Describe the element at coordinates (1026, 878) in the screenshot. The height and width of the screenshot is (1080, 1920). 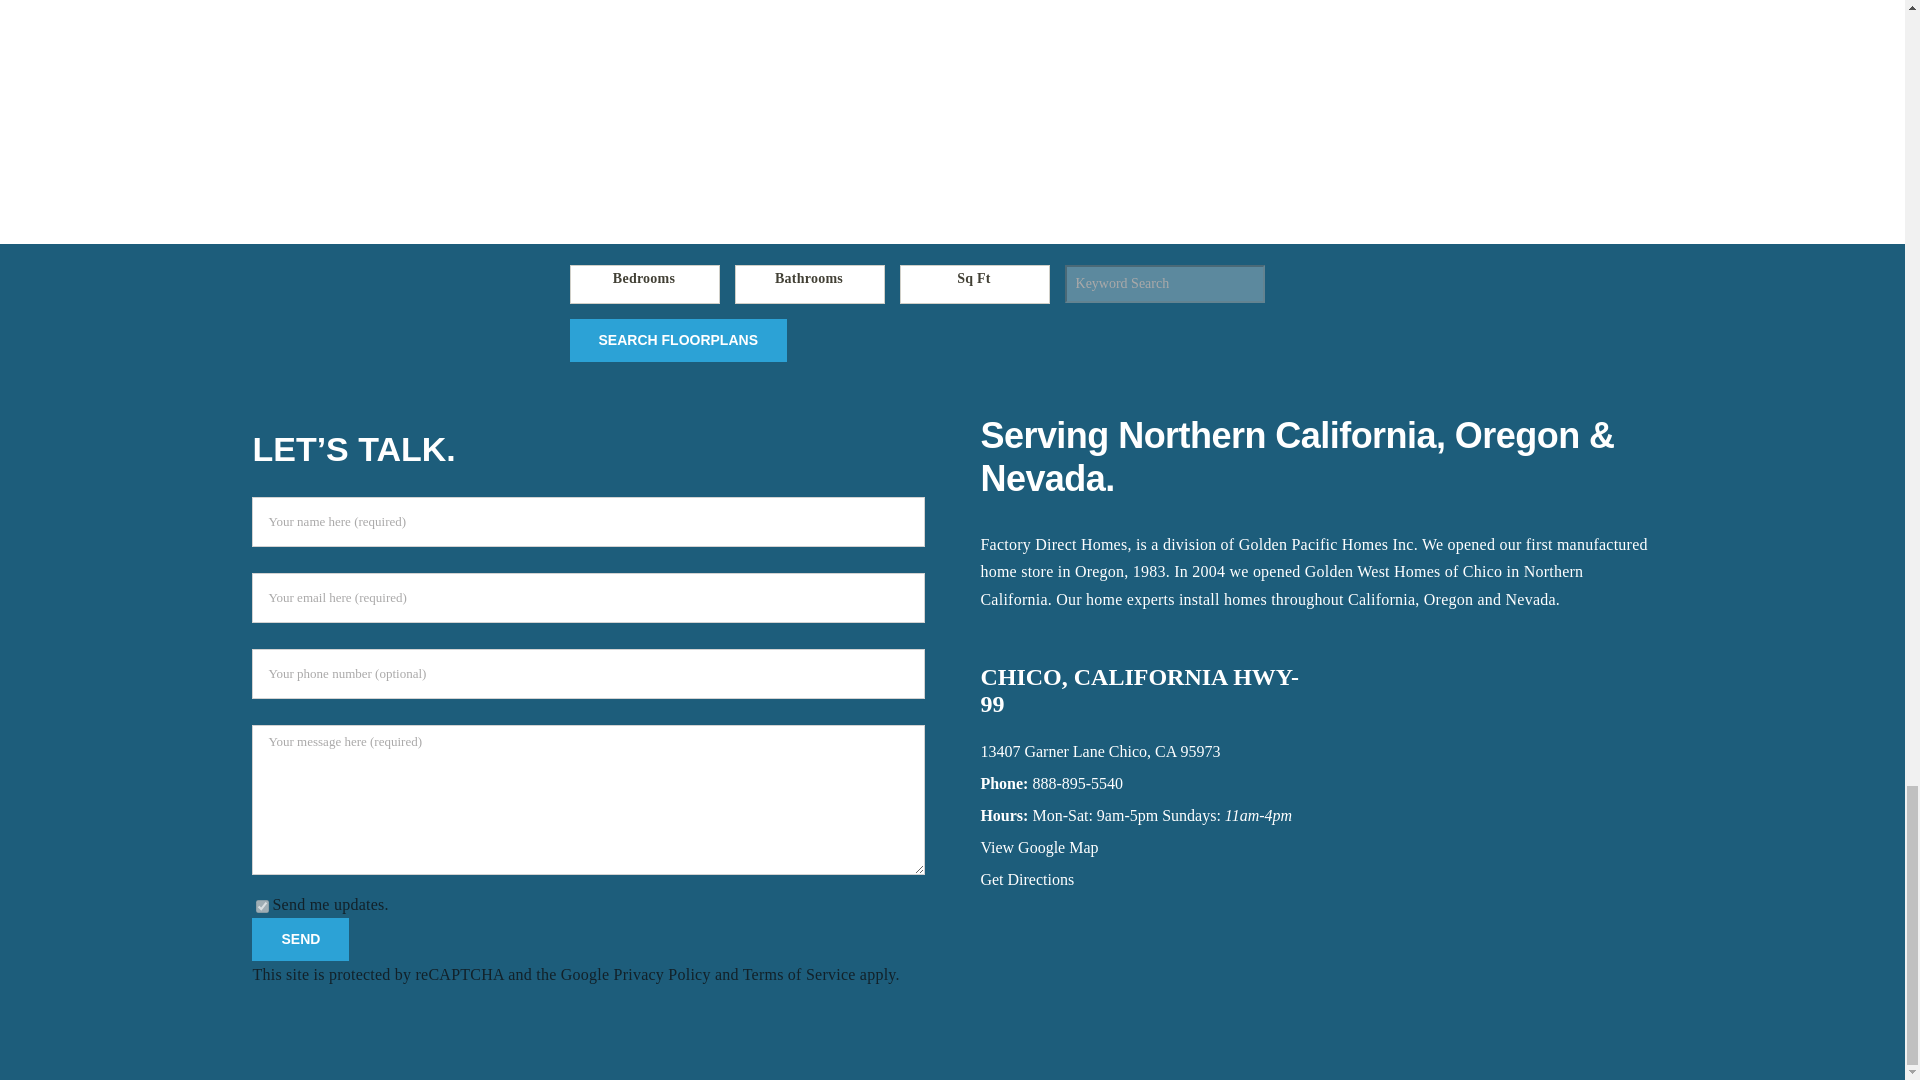
I see `Get Directions` at that location.